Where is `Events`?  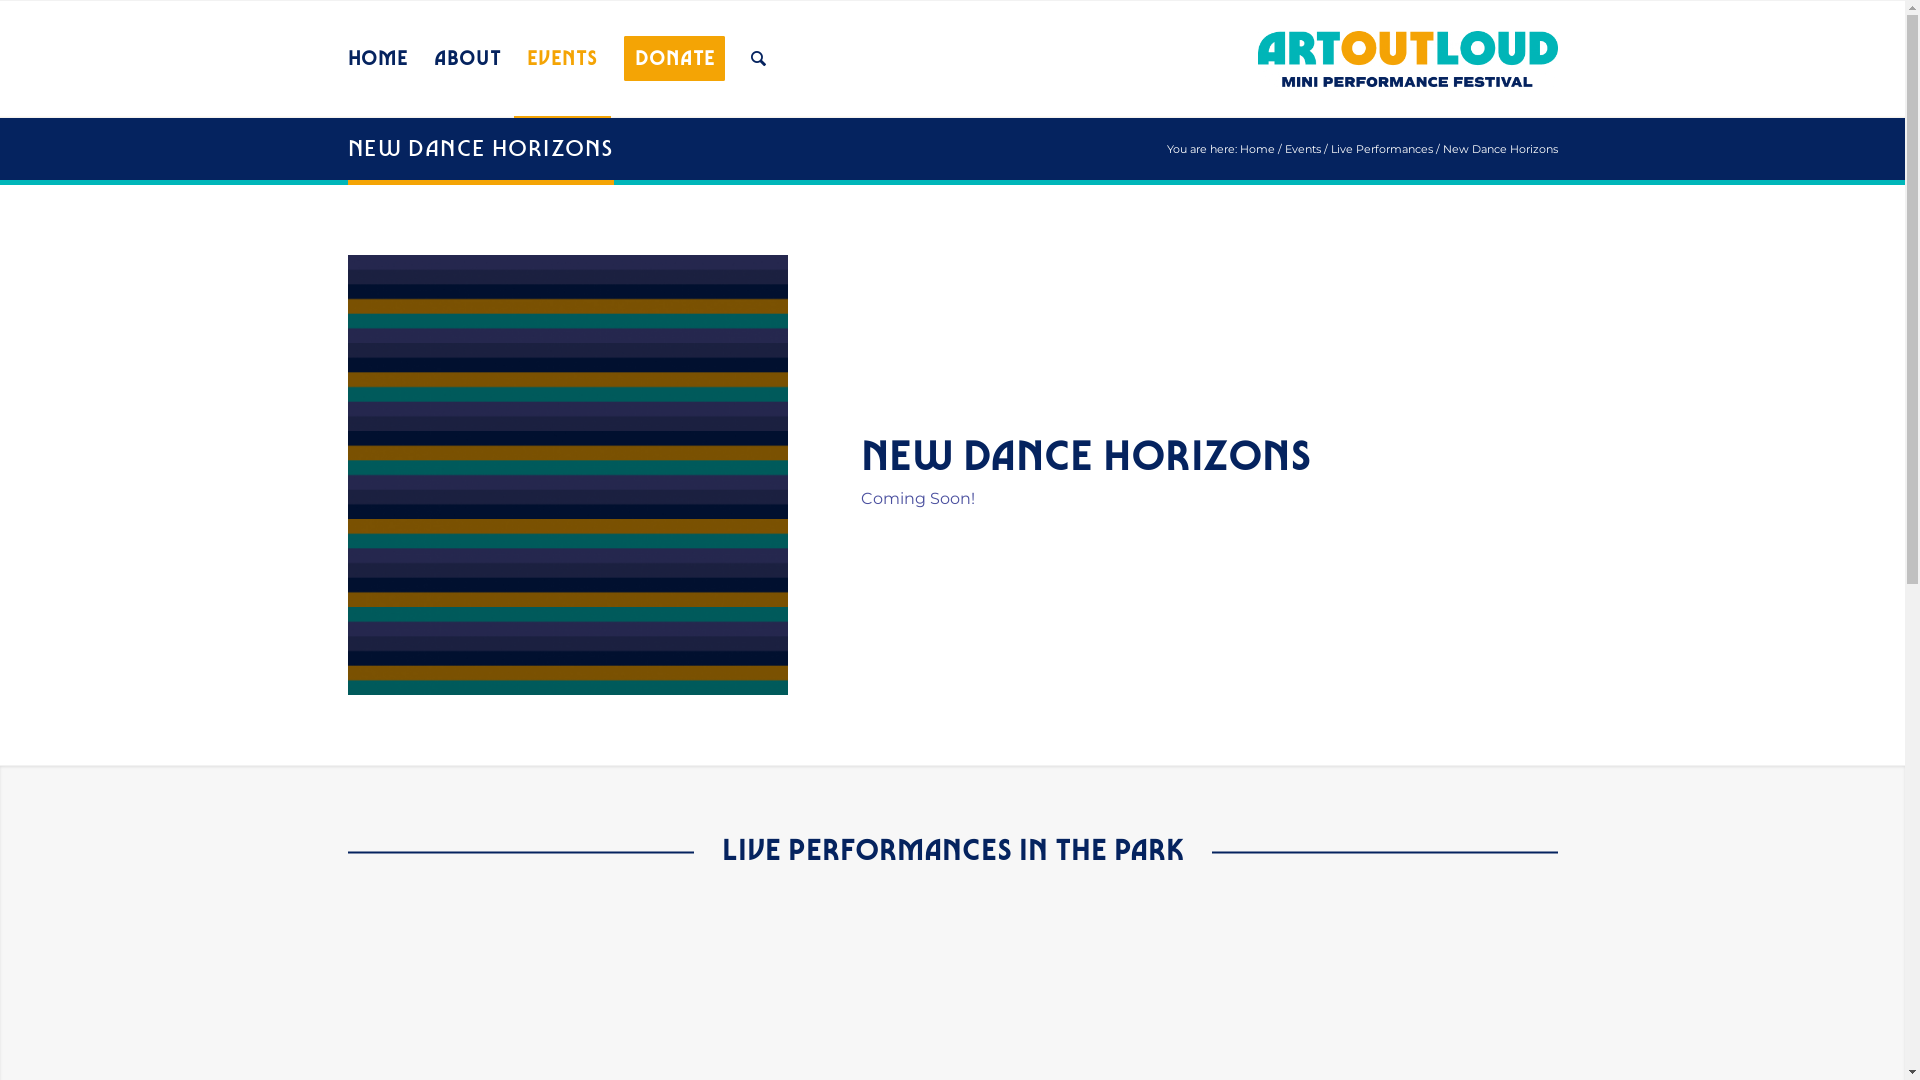
Events is located at coordinates (1302, 148).